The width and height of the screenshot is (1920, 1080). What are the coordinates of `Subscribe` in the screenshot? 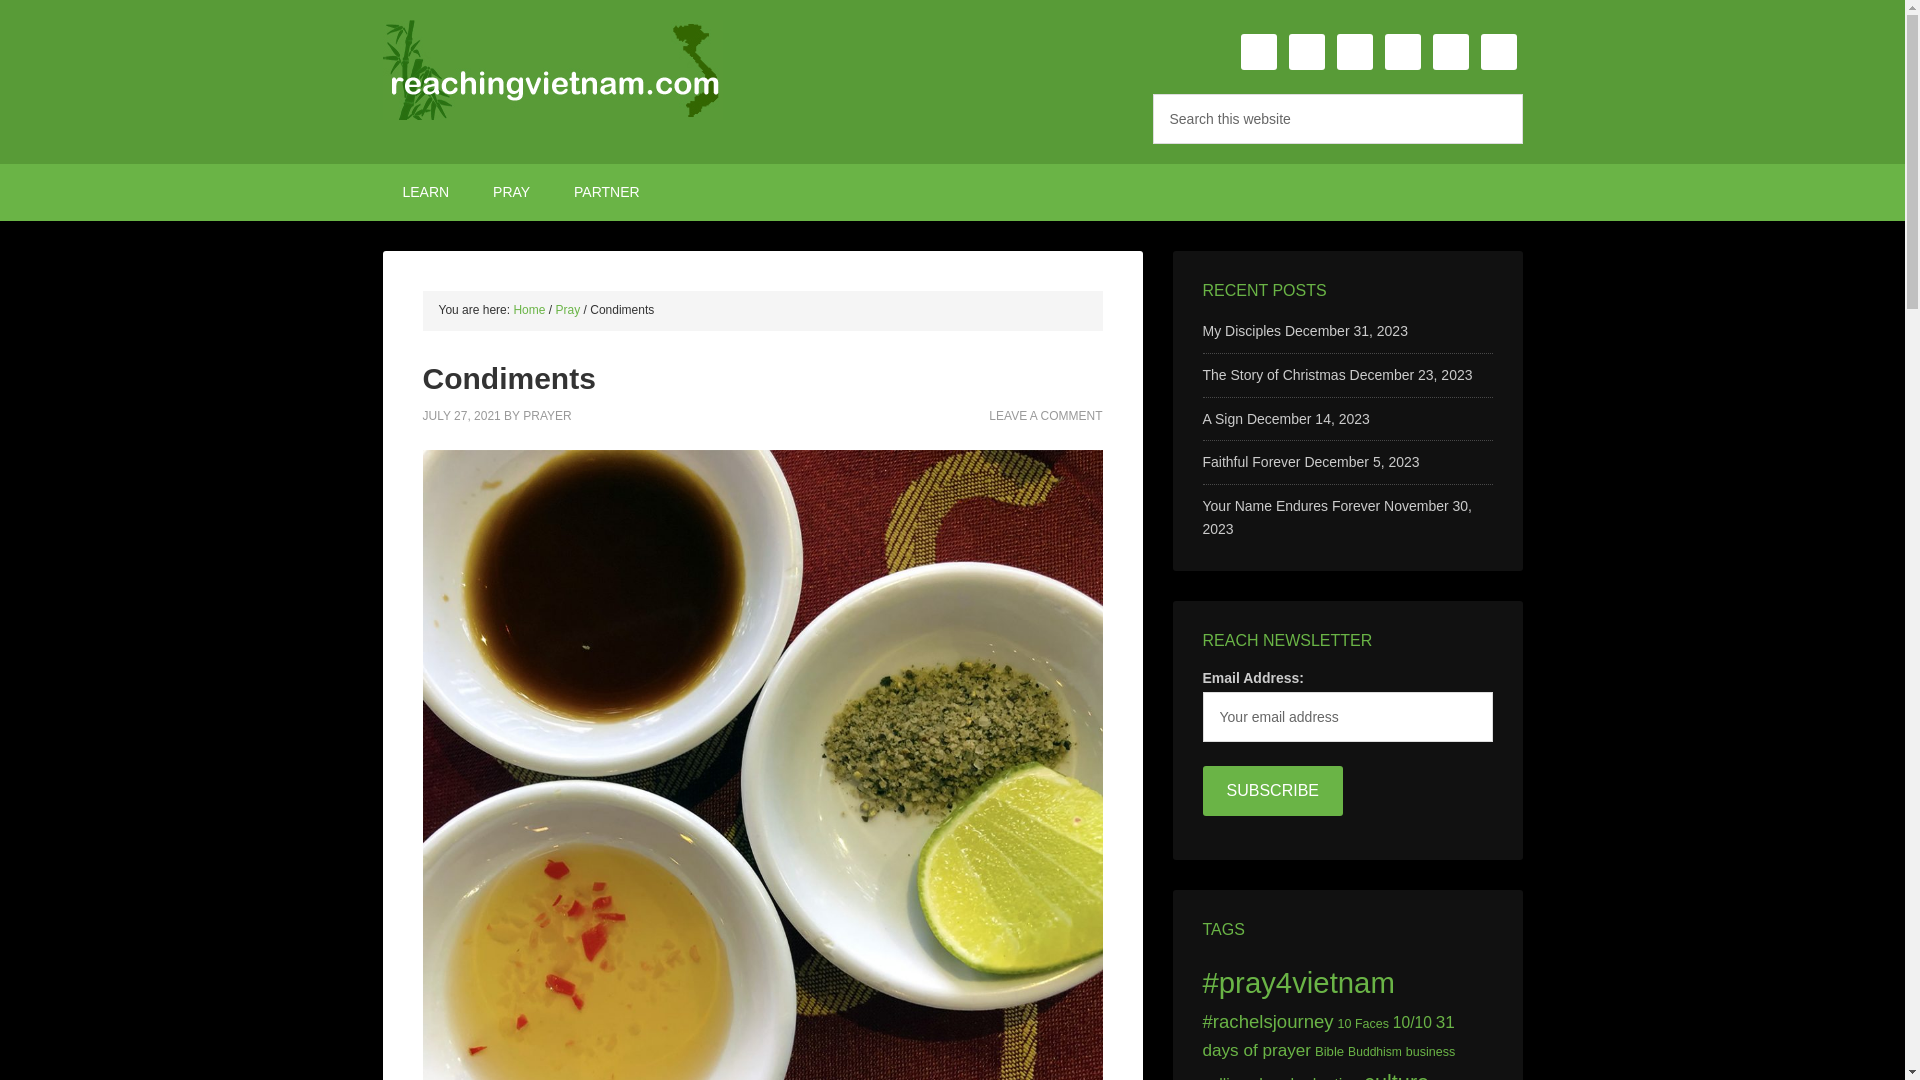 It's located at (1272, 790).